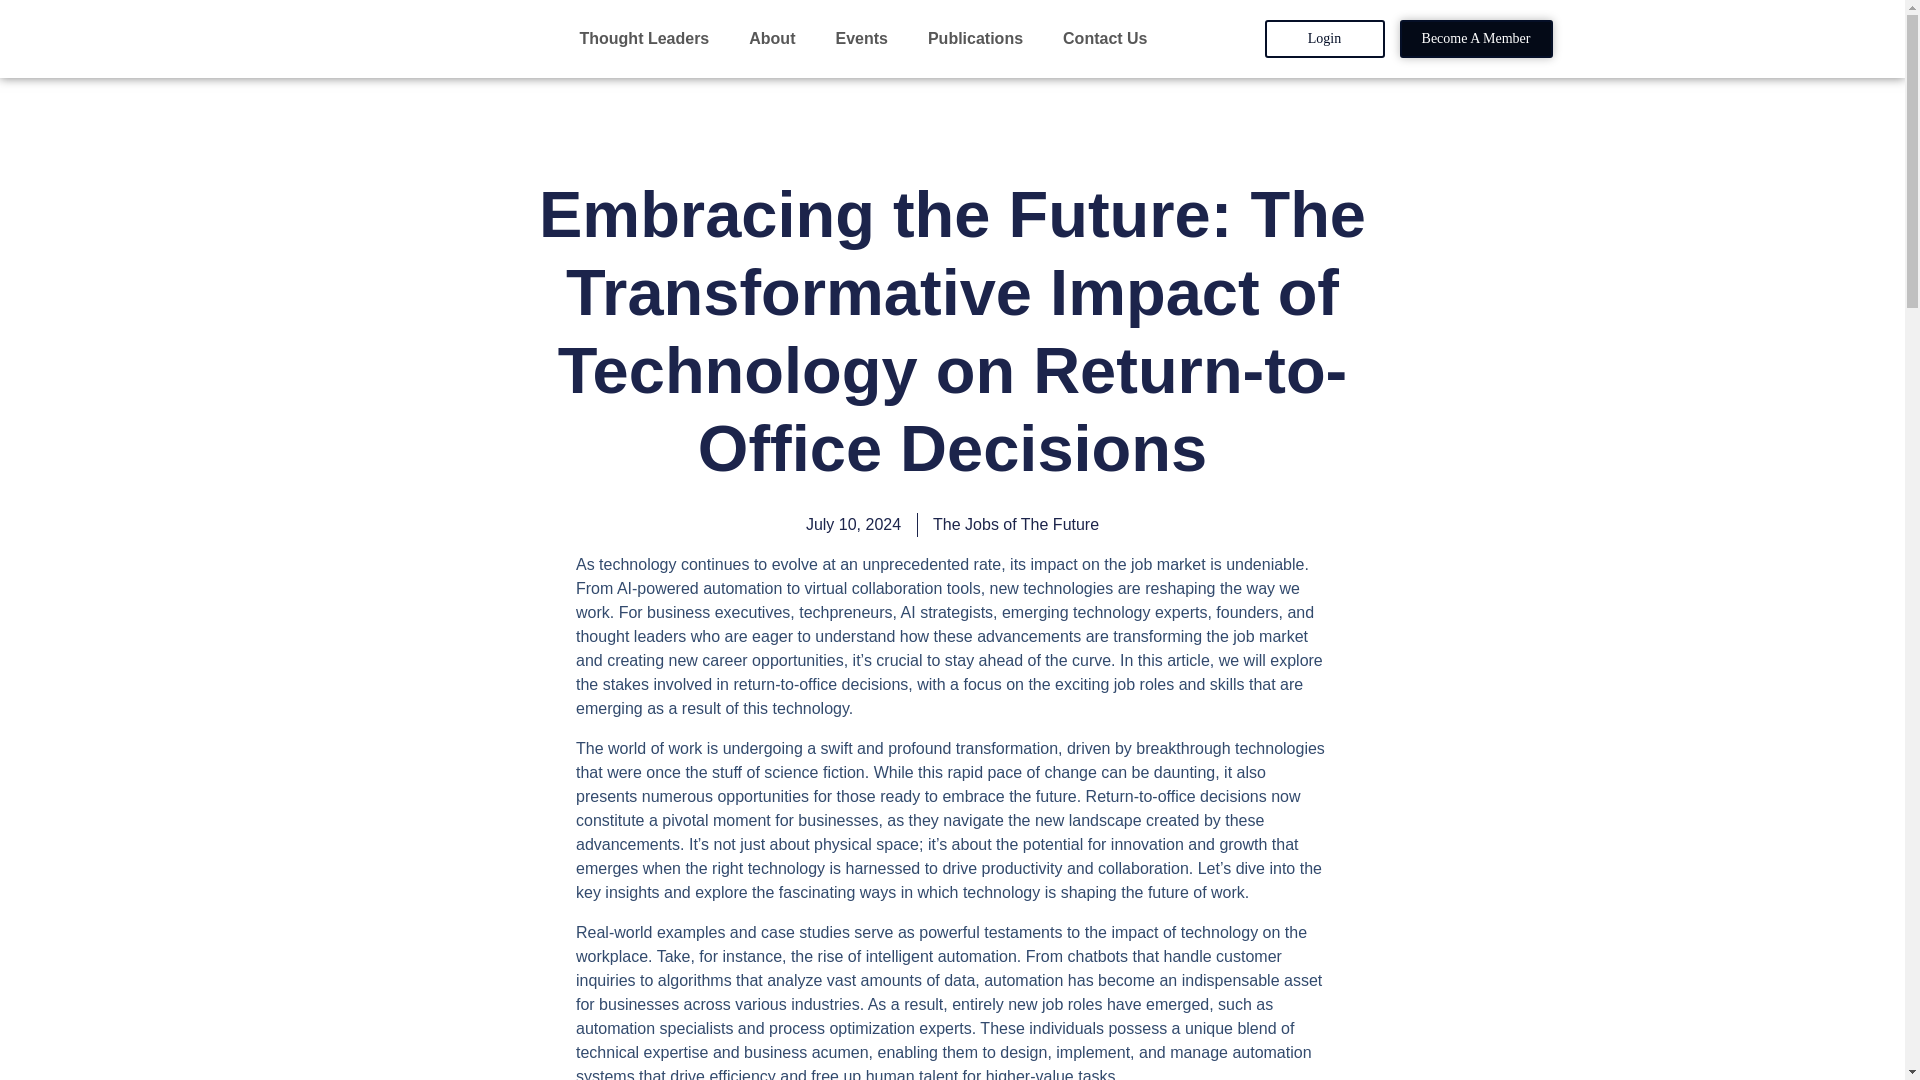  I want to click on Login, so click(1324, 39).